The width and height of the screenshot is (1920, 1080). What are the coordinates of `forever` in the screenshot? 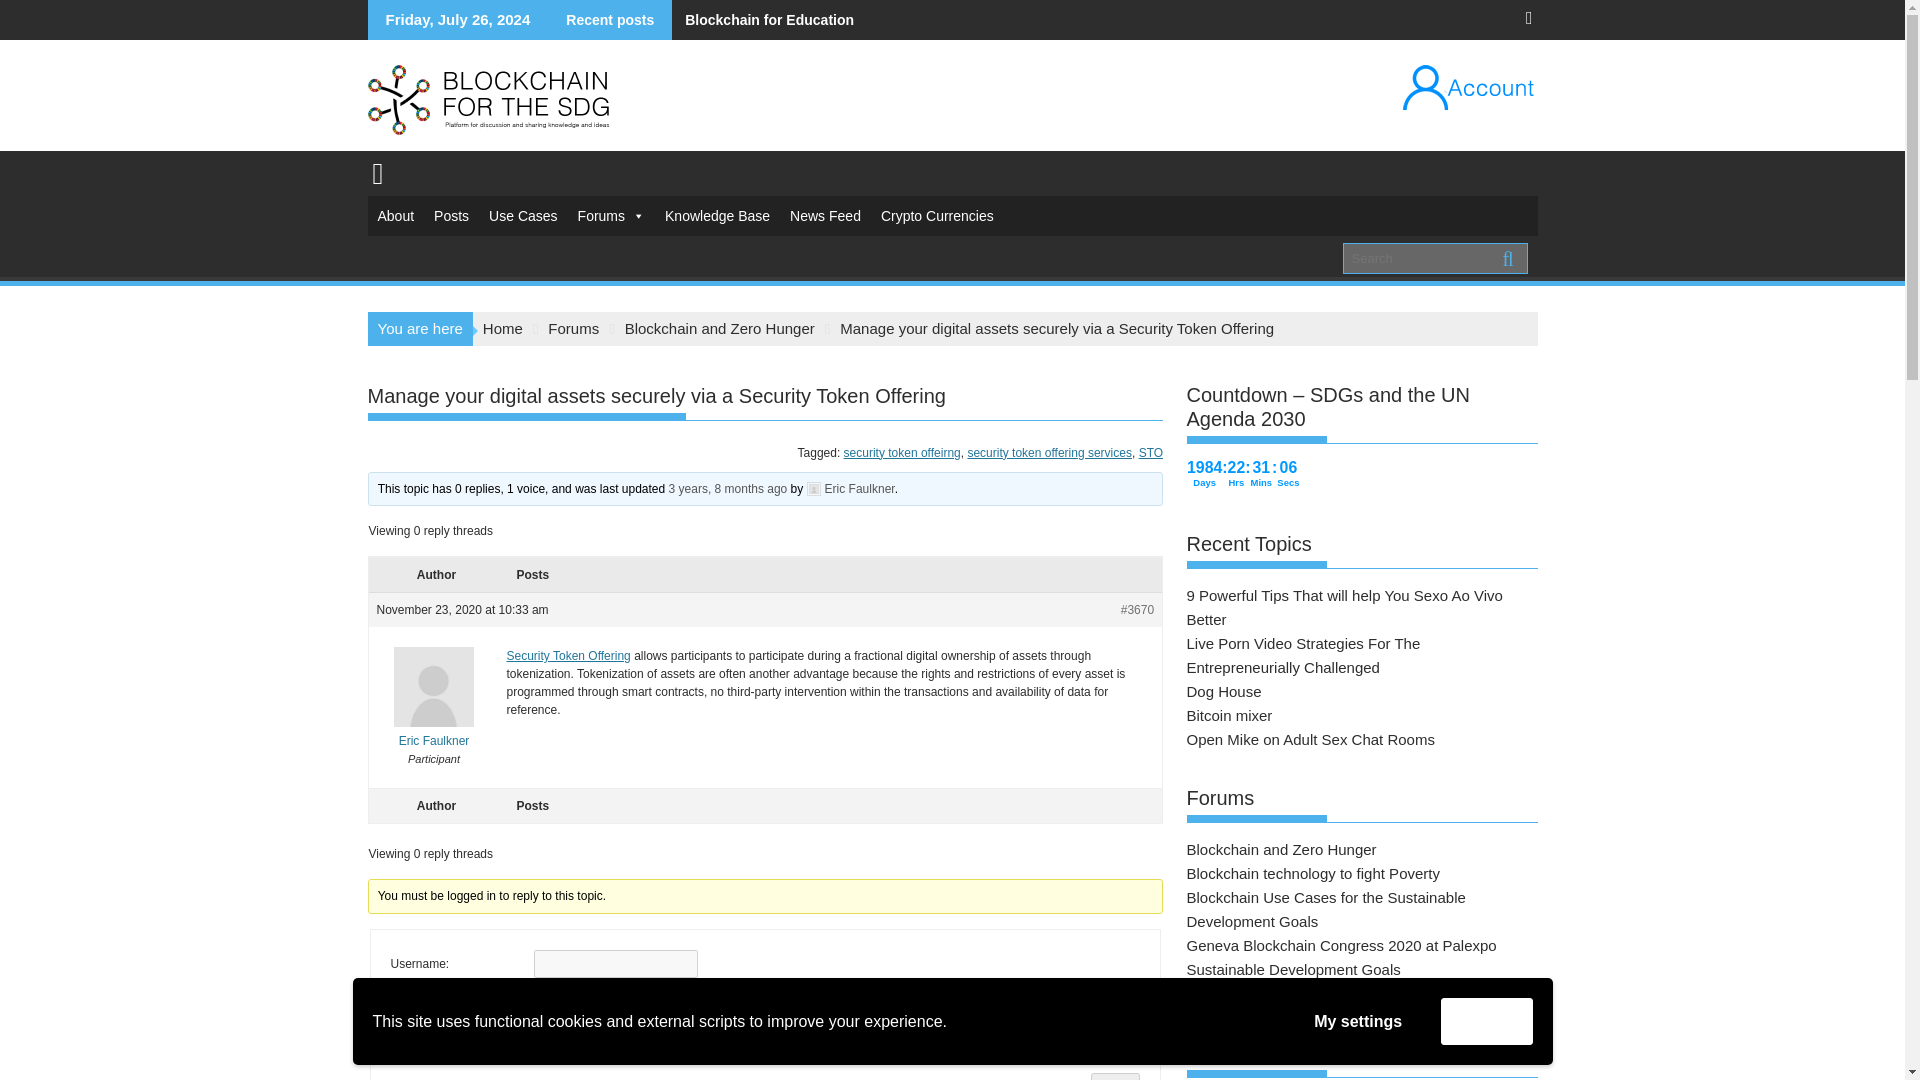 It's located at (396, 1048).